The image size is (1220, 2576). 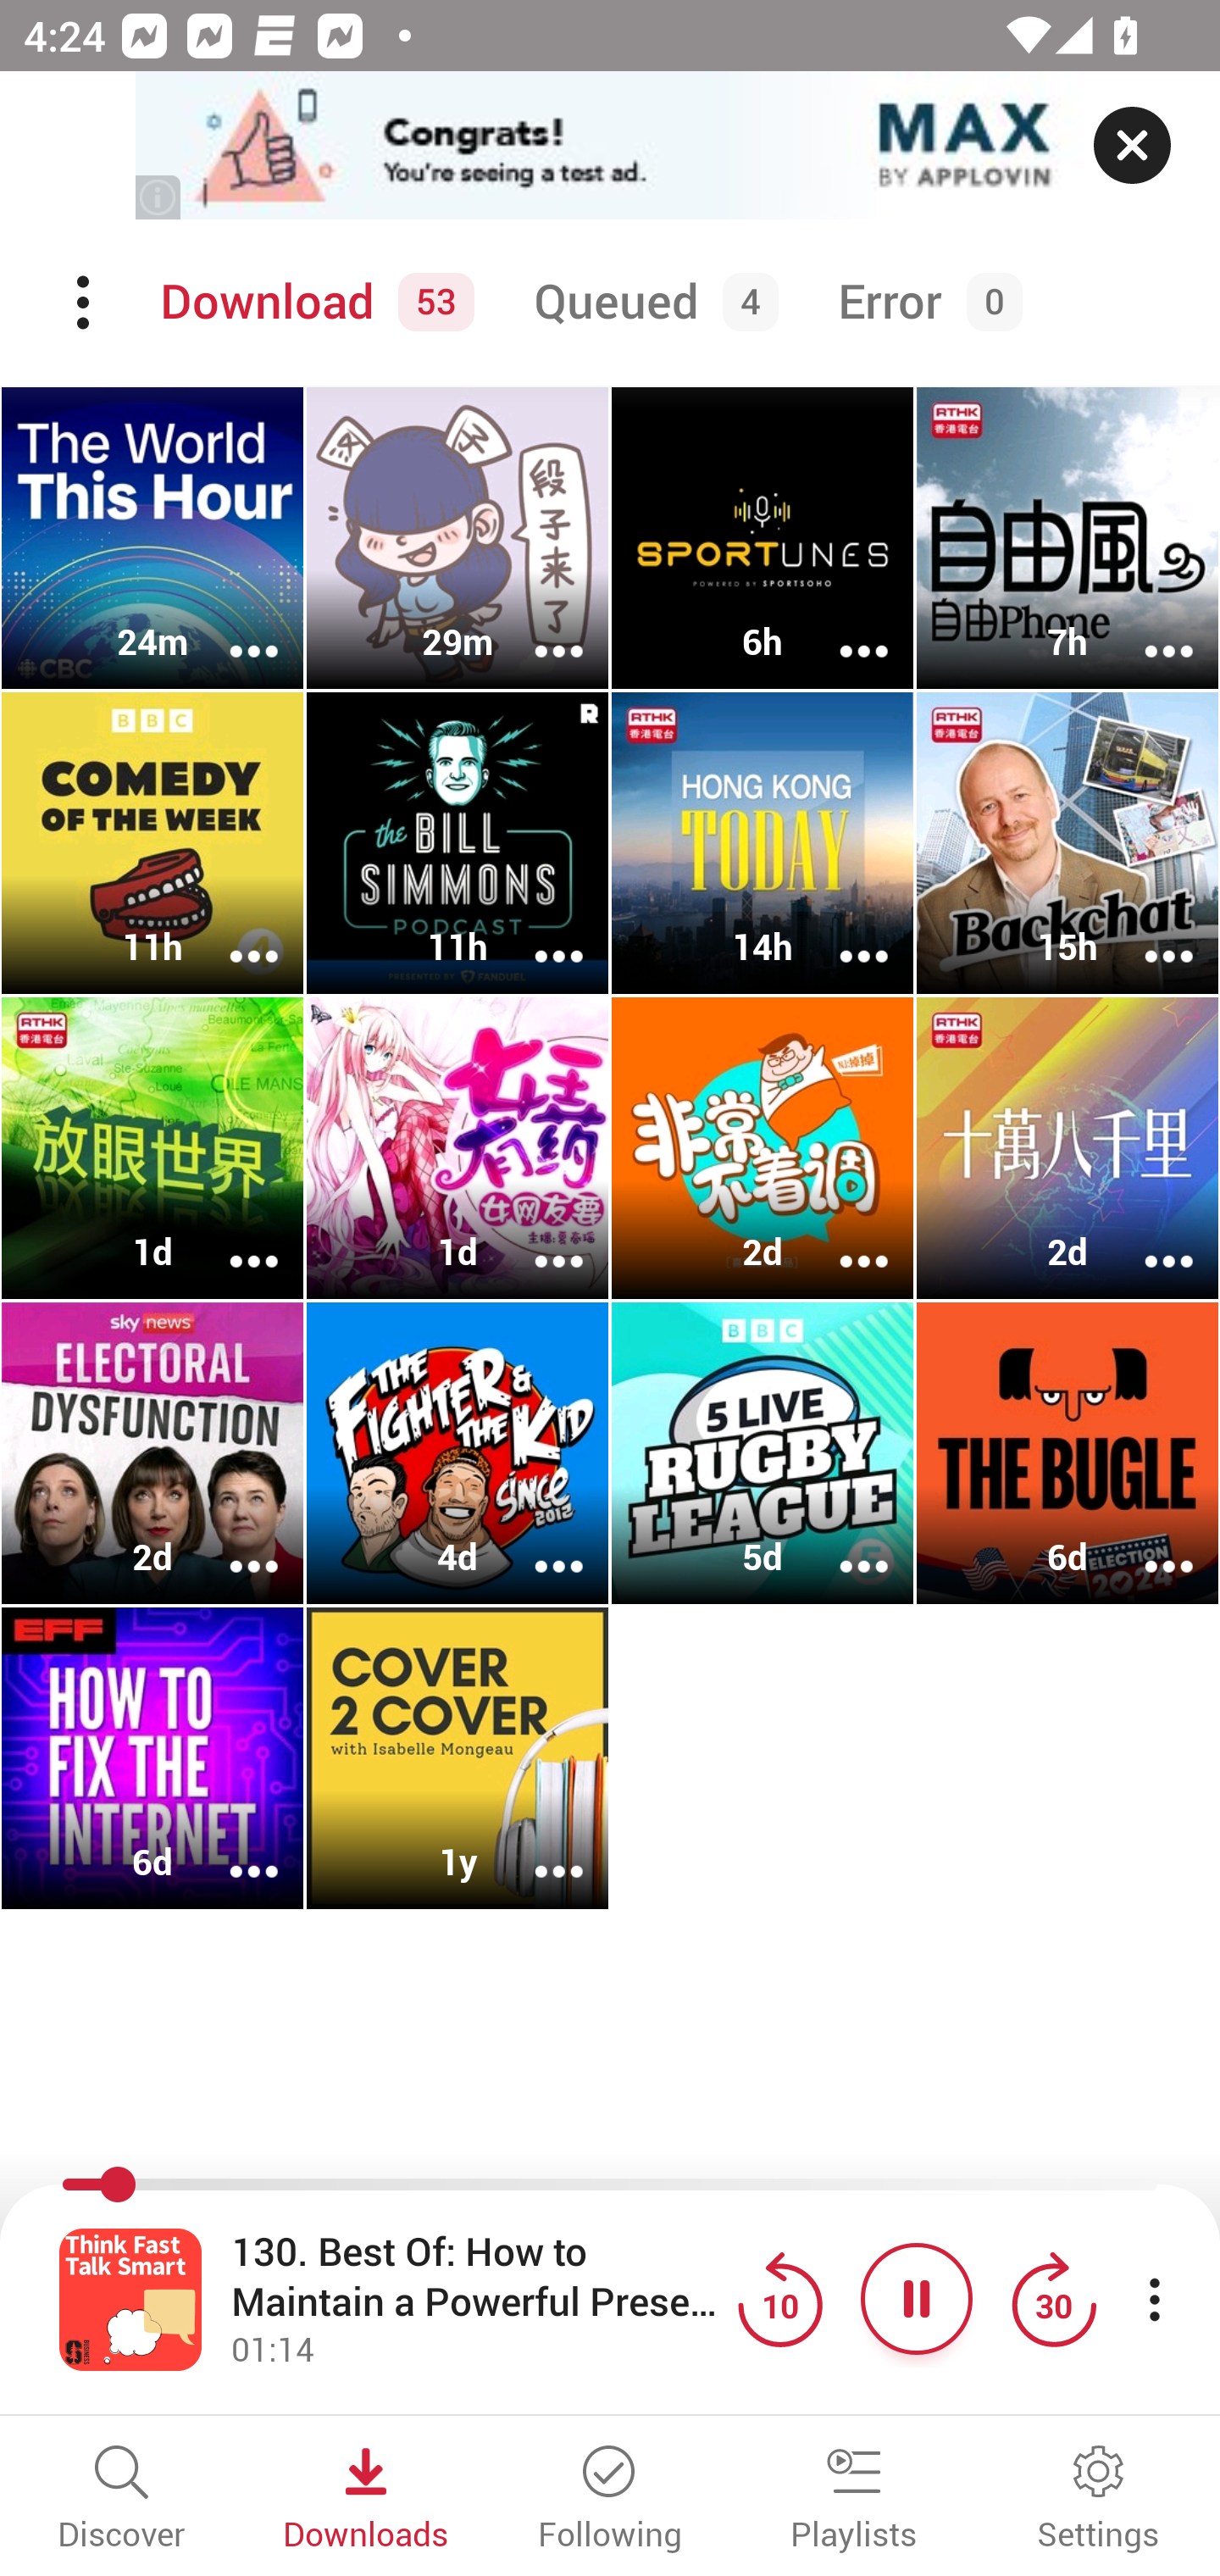 I want to click on More options, so click(x=1147, y=1546).